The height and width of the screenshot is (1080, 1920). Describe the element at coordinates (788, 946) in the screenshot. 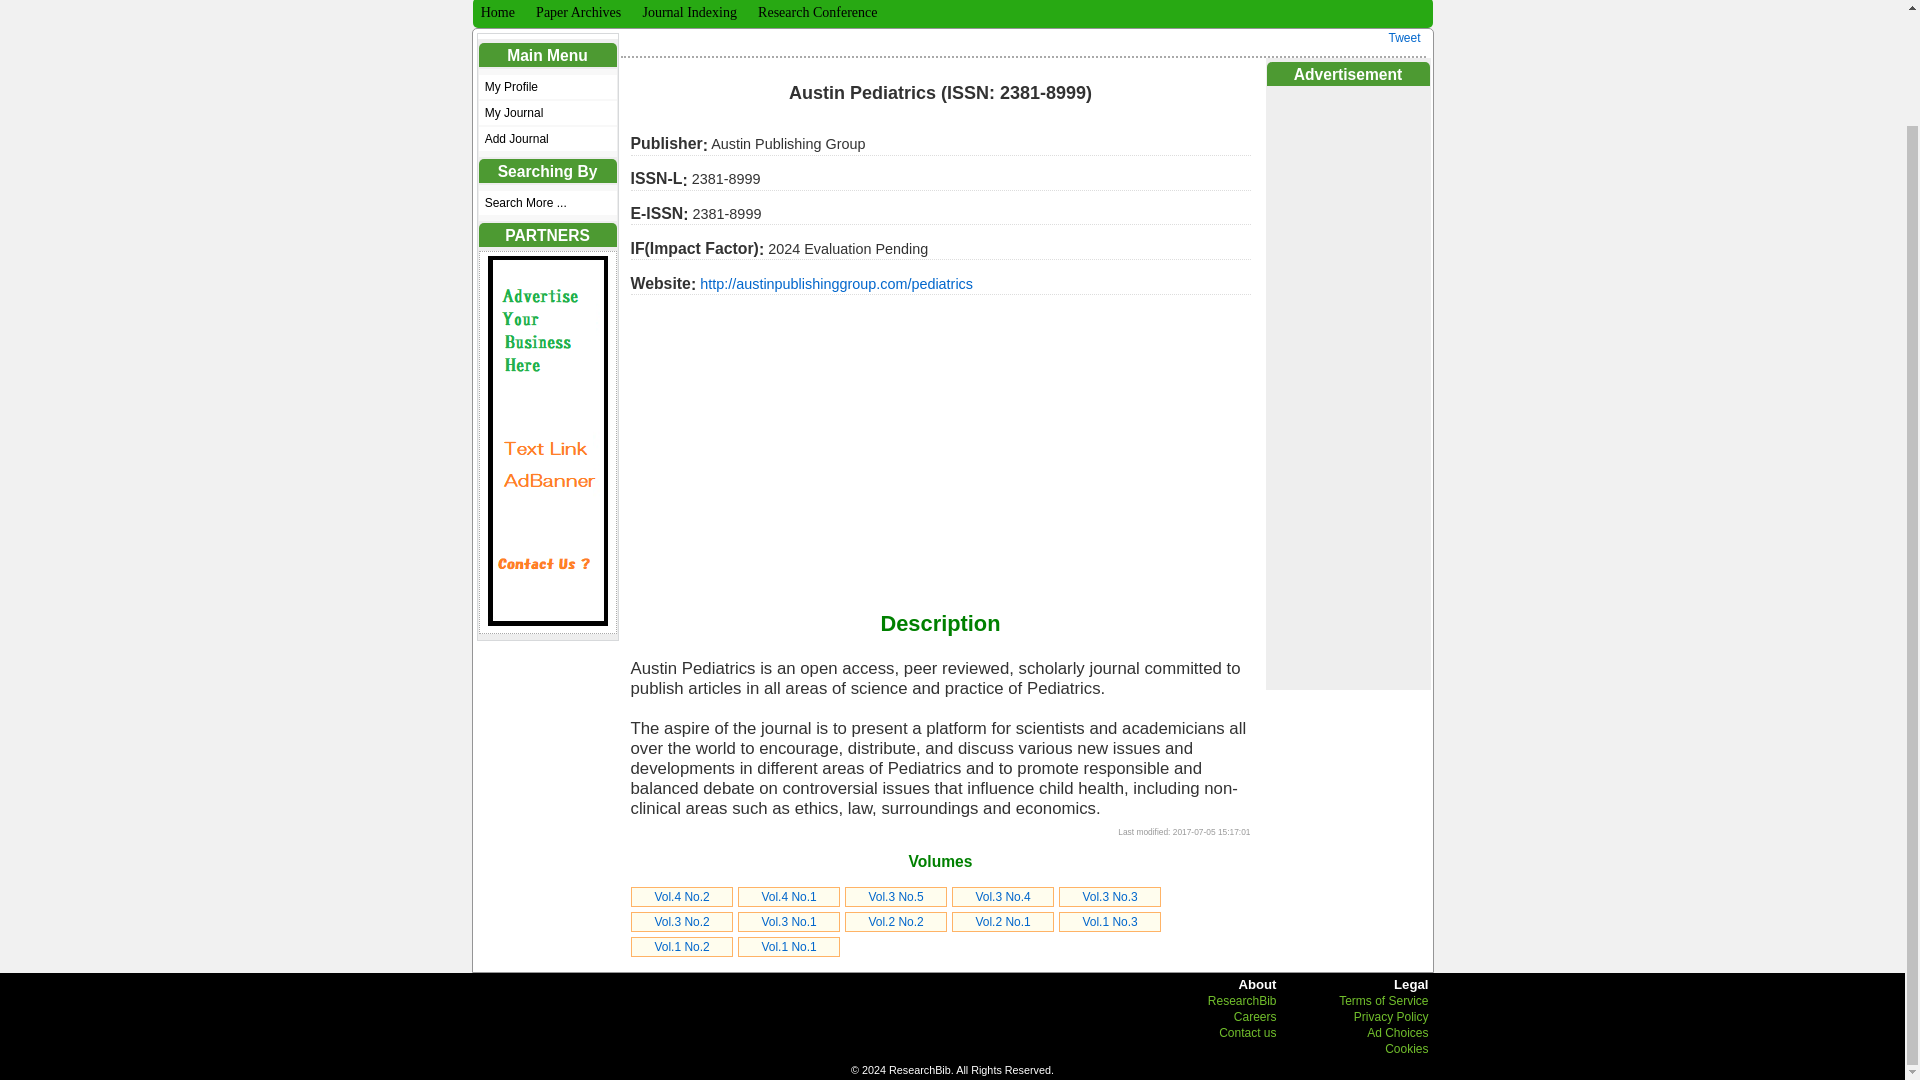

I see `Vol.1 No.1` at that location.